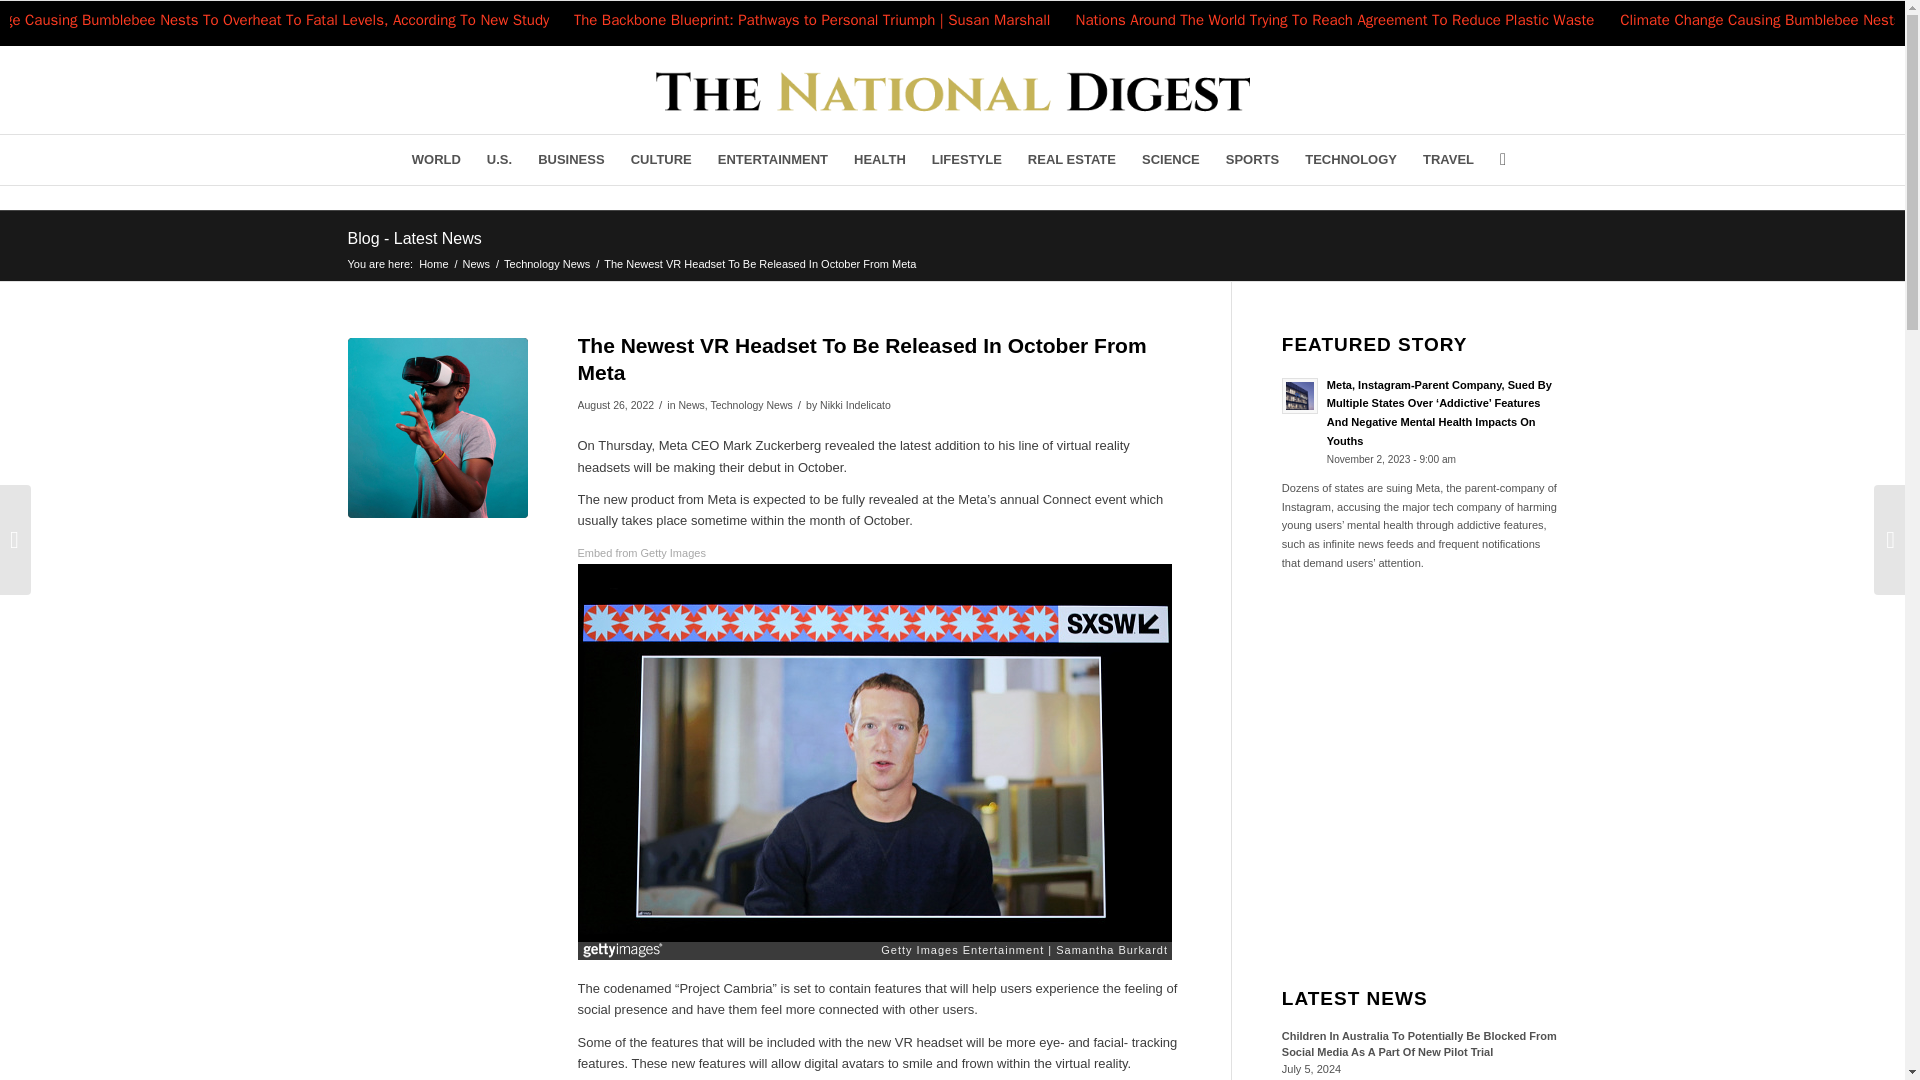 This screenshot has height=1080, width=1920. I want to click on News, so click(690, 404).